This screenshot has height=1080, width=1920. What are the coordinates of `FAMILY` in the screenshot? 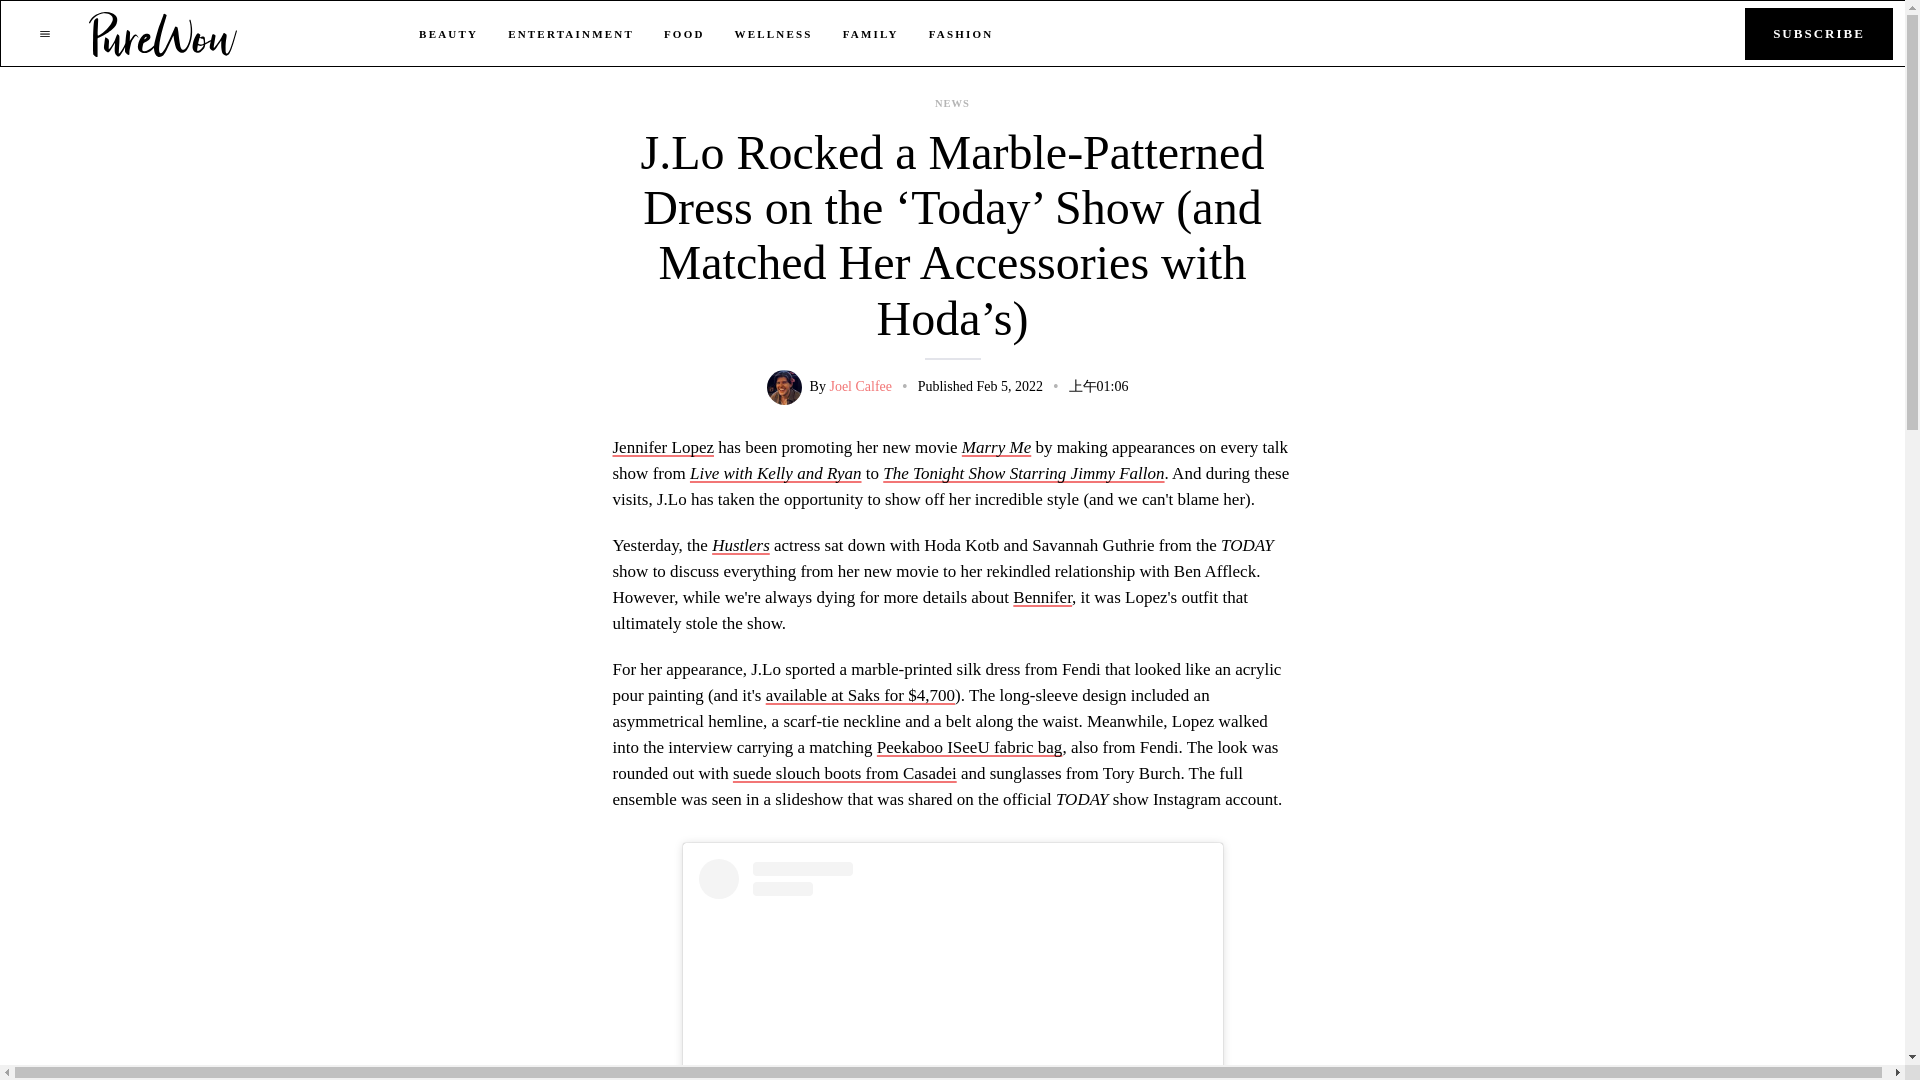 It's located at (870, 34).